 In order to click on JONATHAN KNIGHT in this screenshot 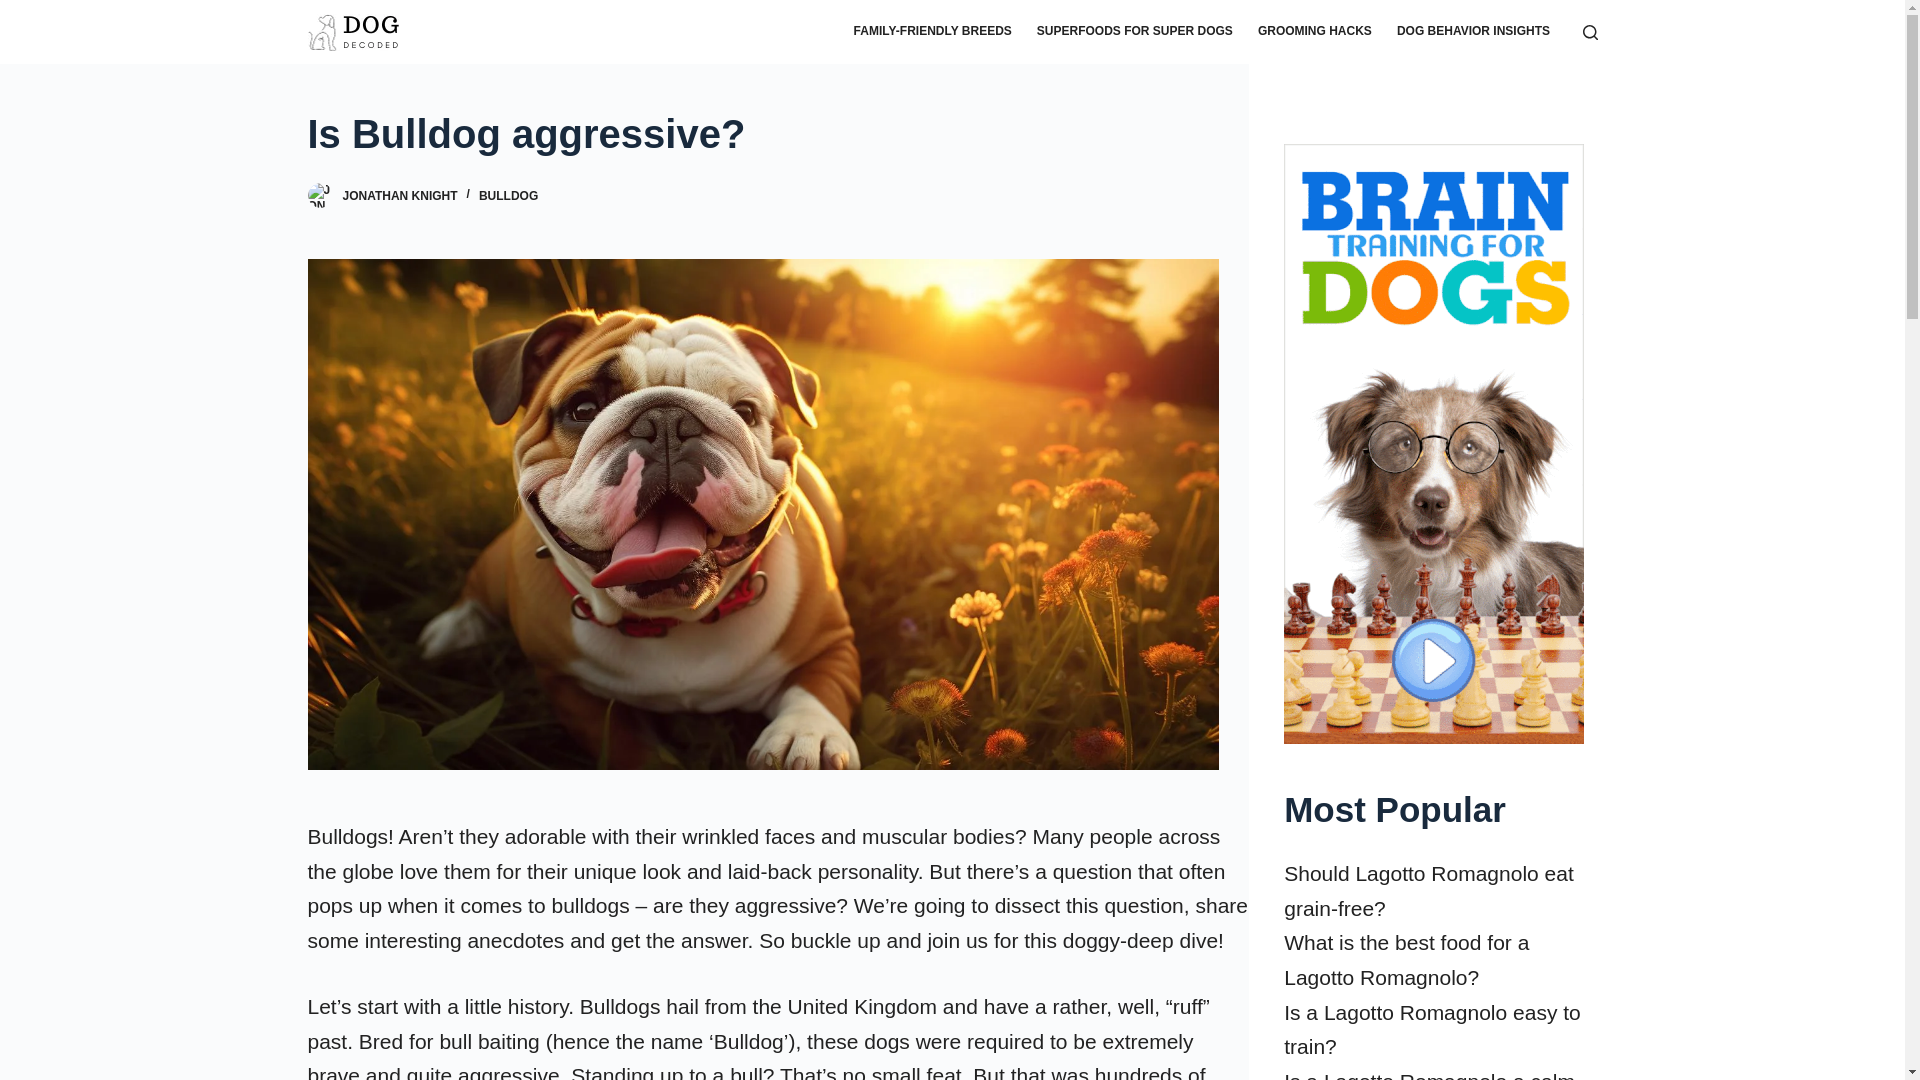, I will do `click(398, 196)`.